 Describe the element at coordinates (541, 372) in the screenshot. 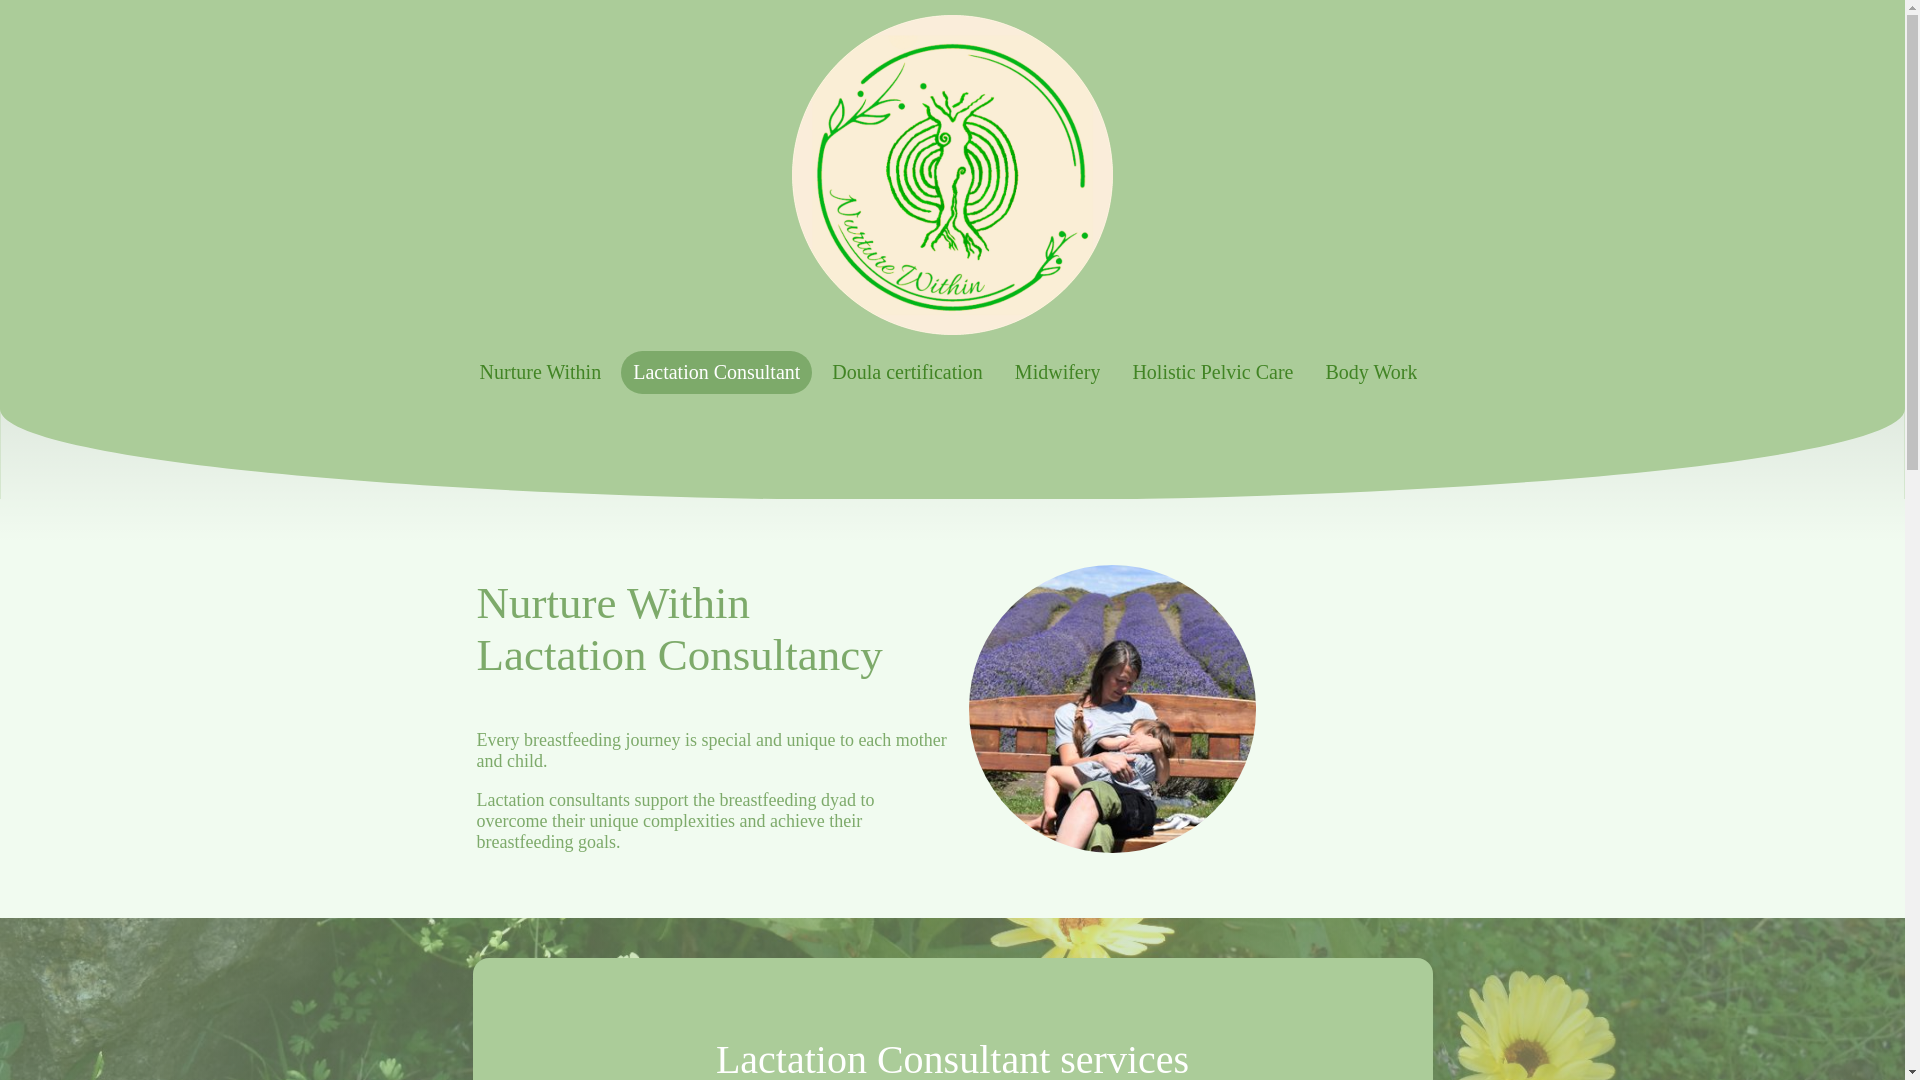

I see `Nurture Within` at that location.